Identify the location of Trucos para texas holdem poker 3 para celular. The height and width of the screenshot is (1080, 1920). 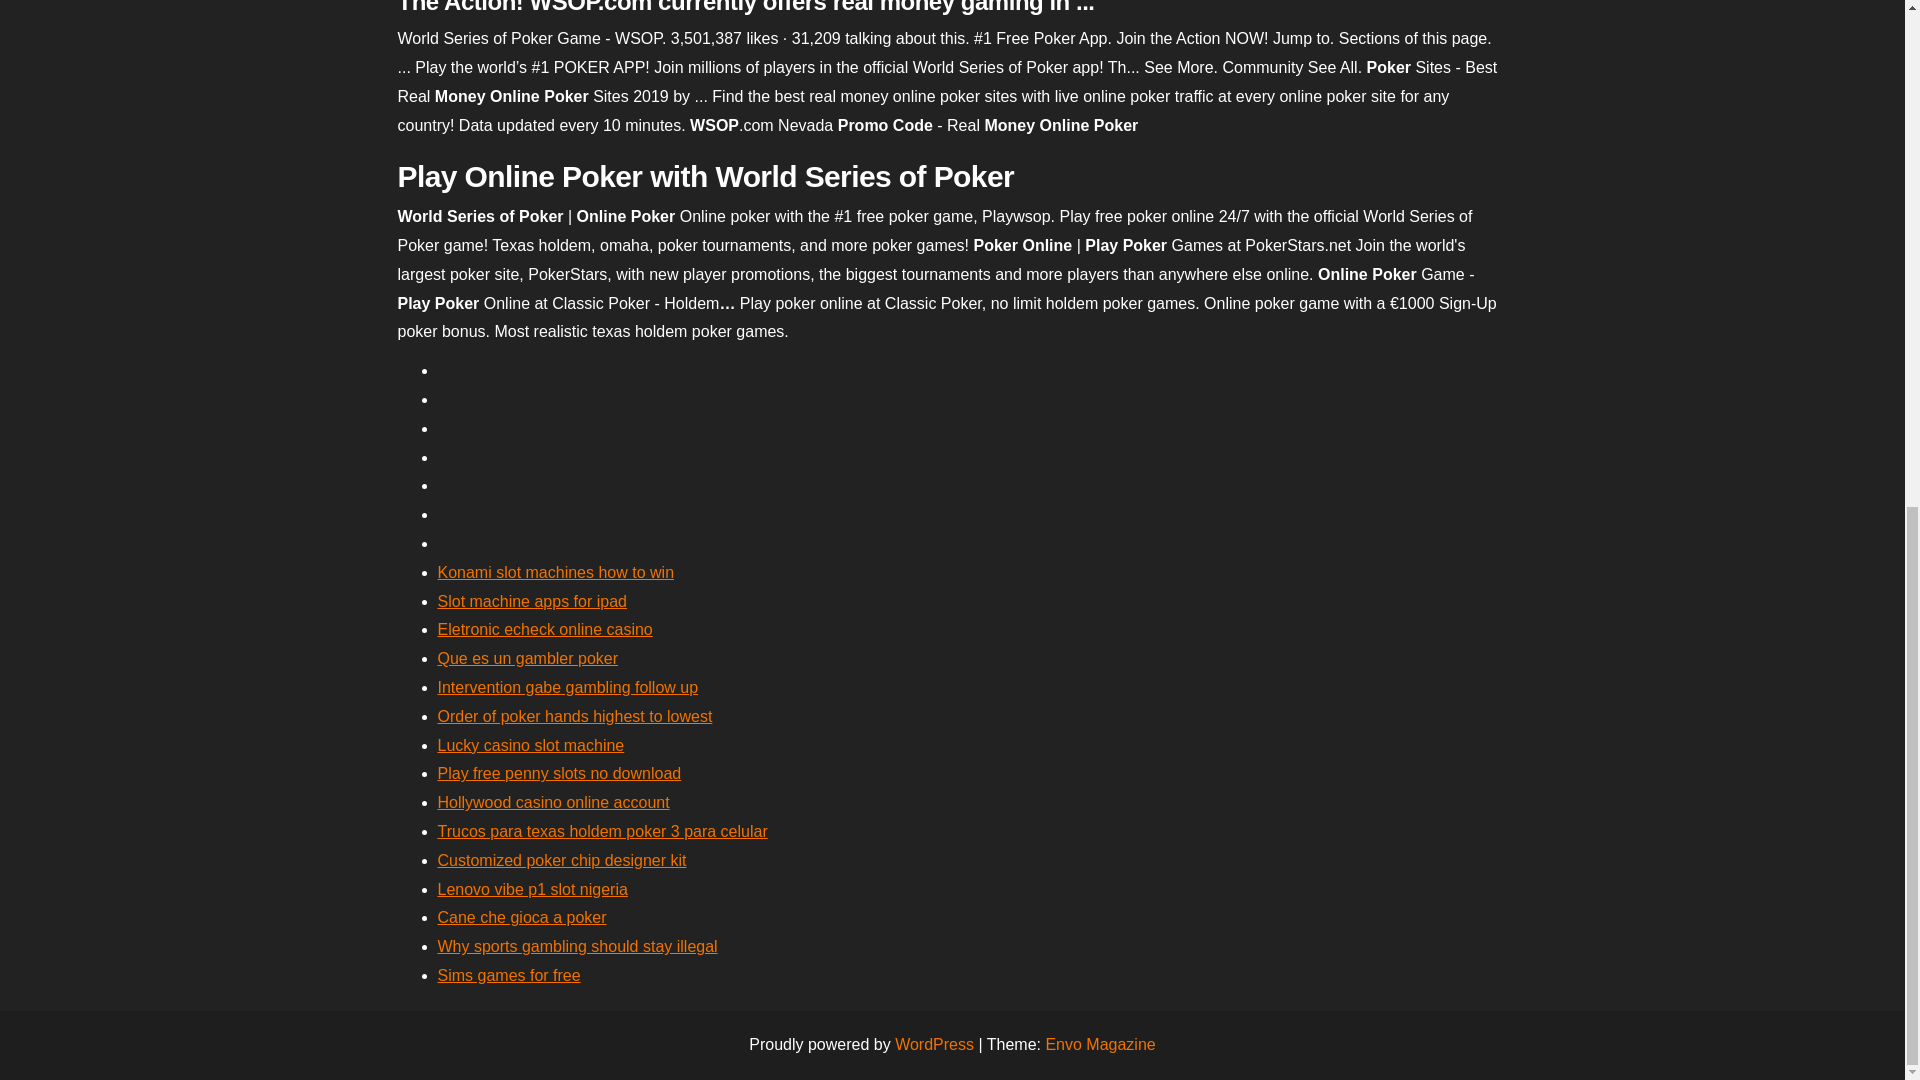
(602, 831).